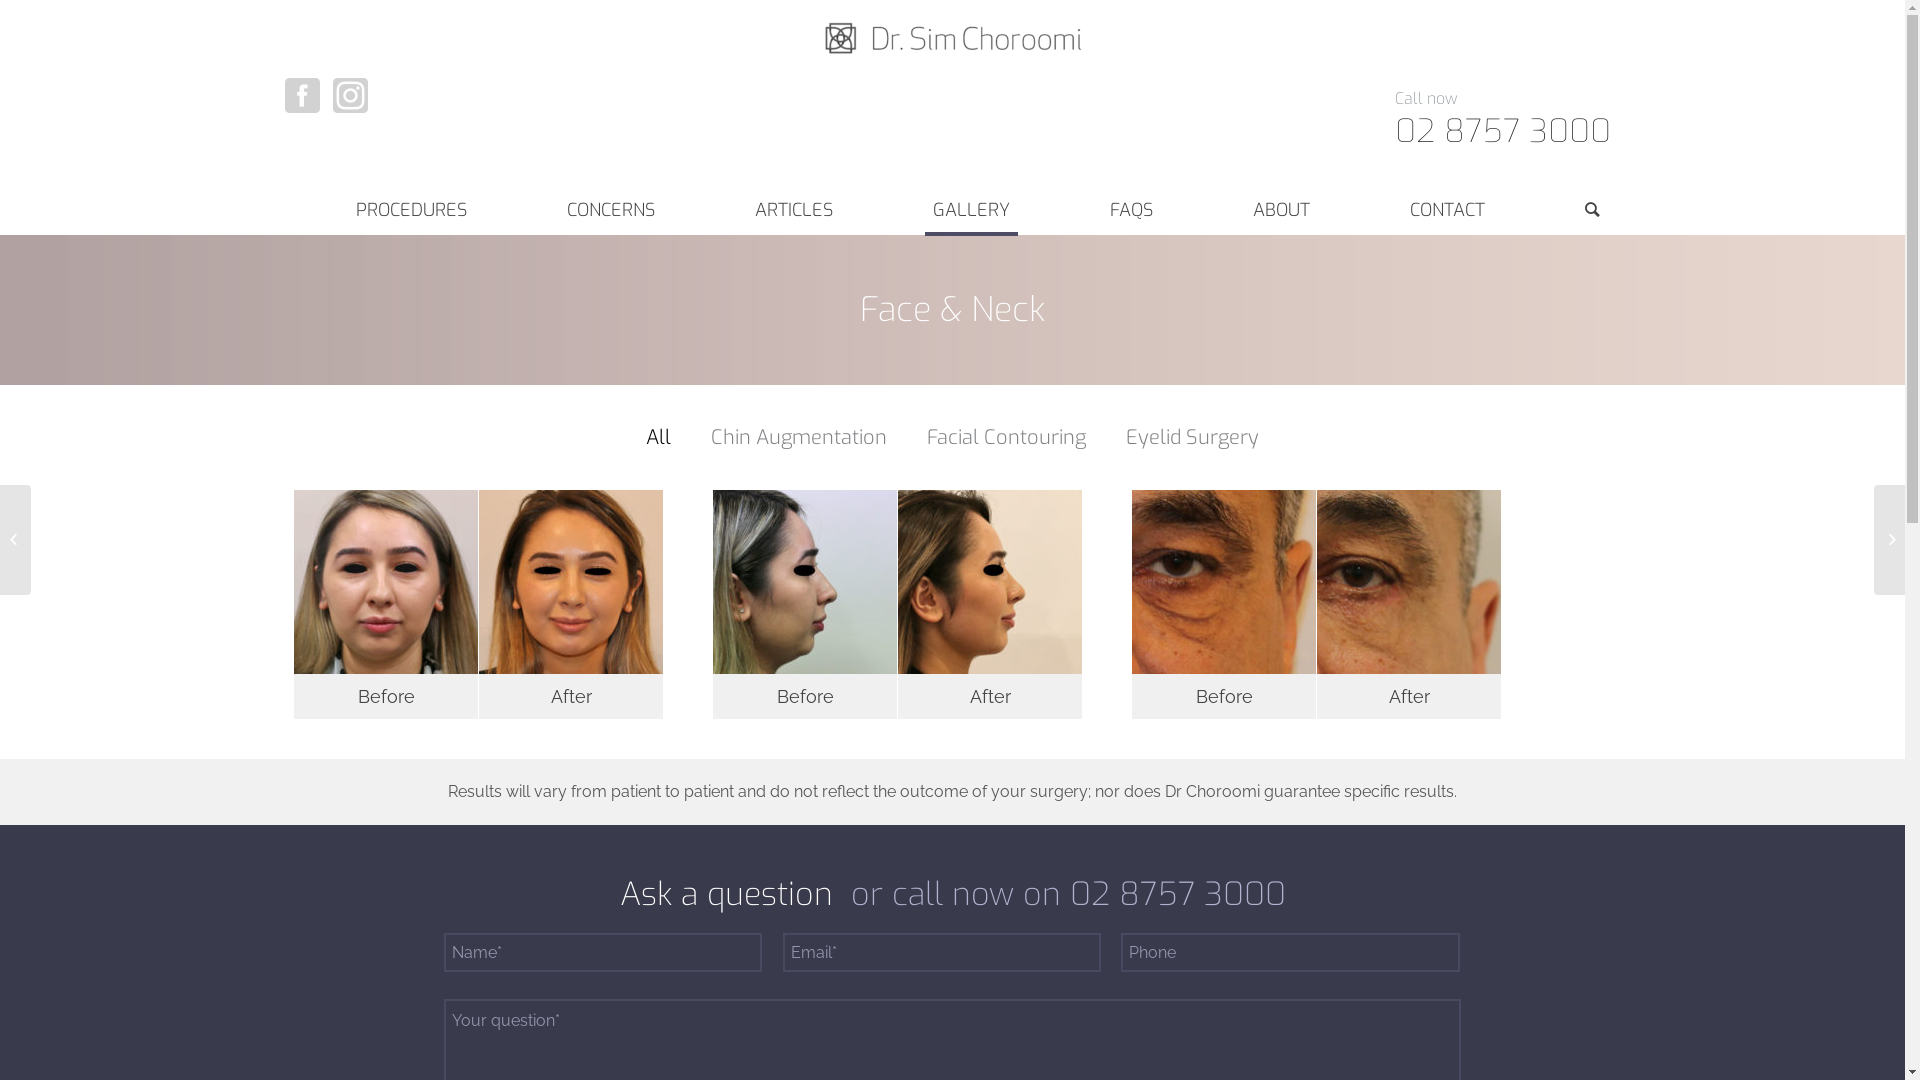 This screenshot has height=1080, width=1920. What do you see at coordinates (799, 438) in the screenshot?
I see `Chin Augmentation` at bounding box center [799, 438].